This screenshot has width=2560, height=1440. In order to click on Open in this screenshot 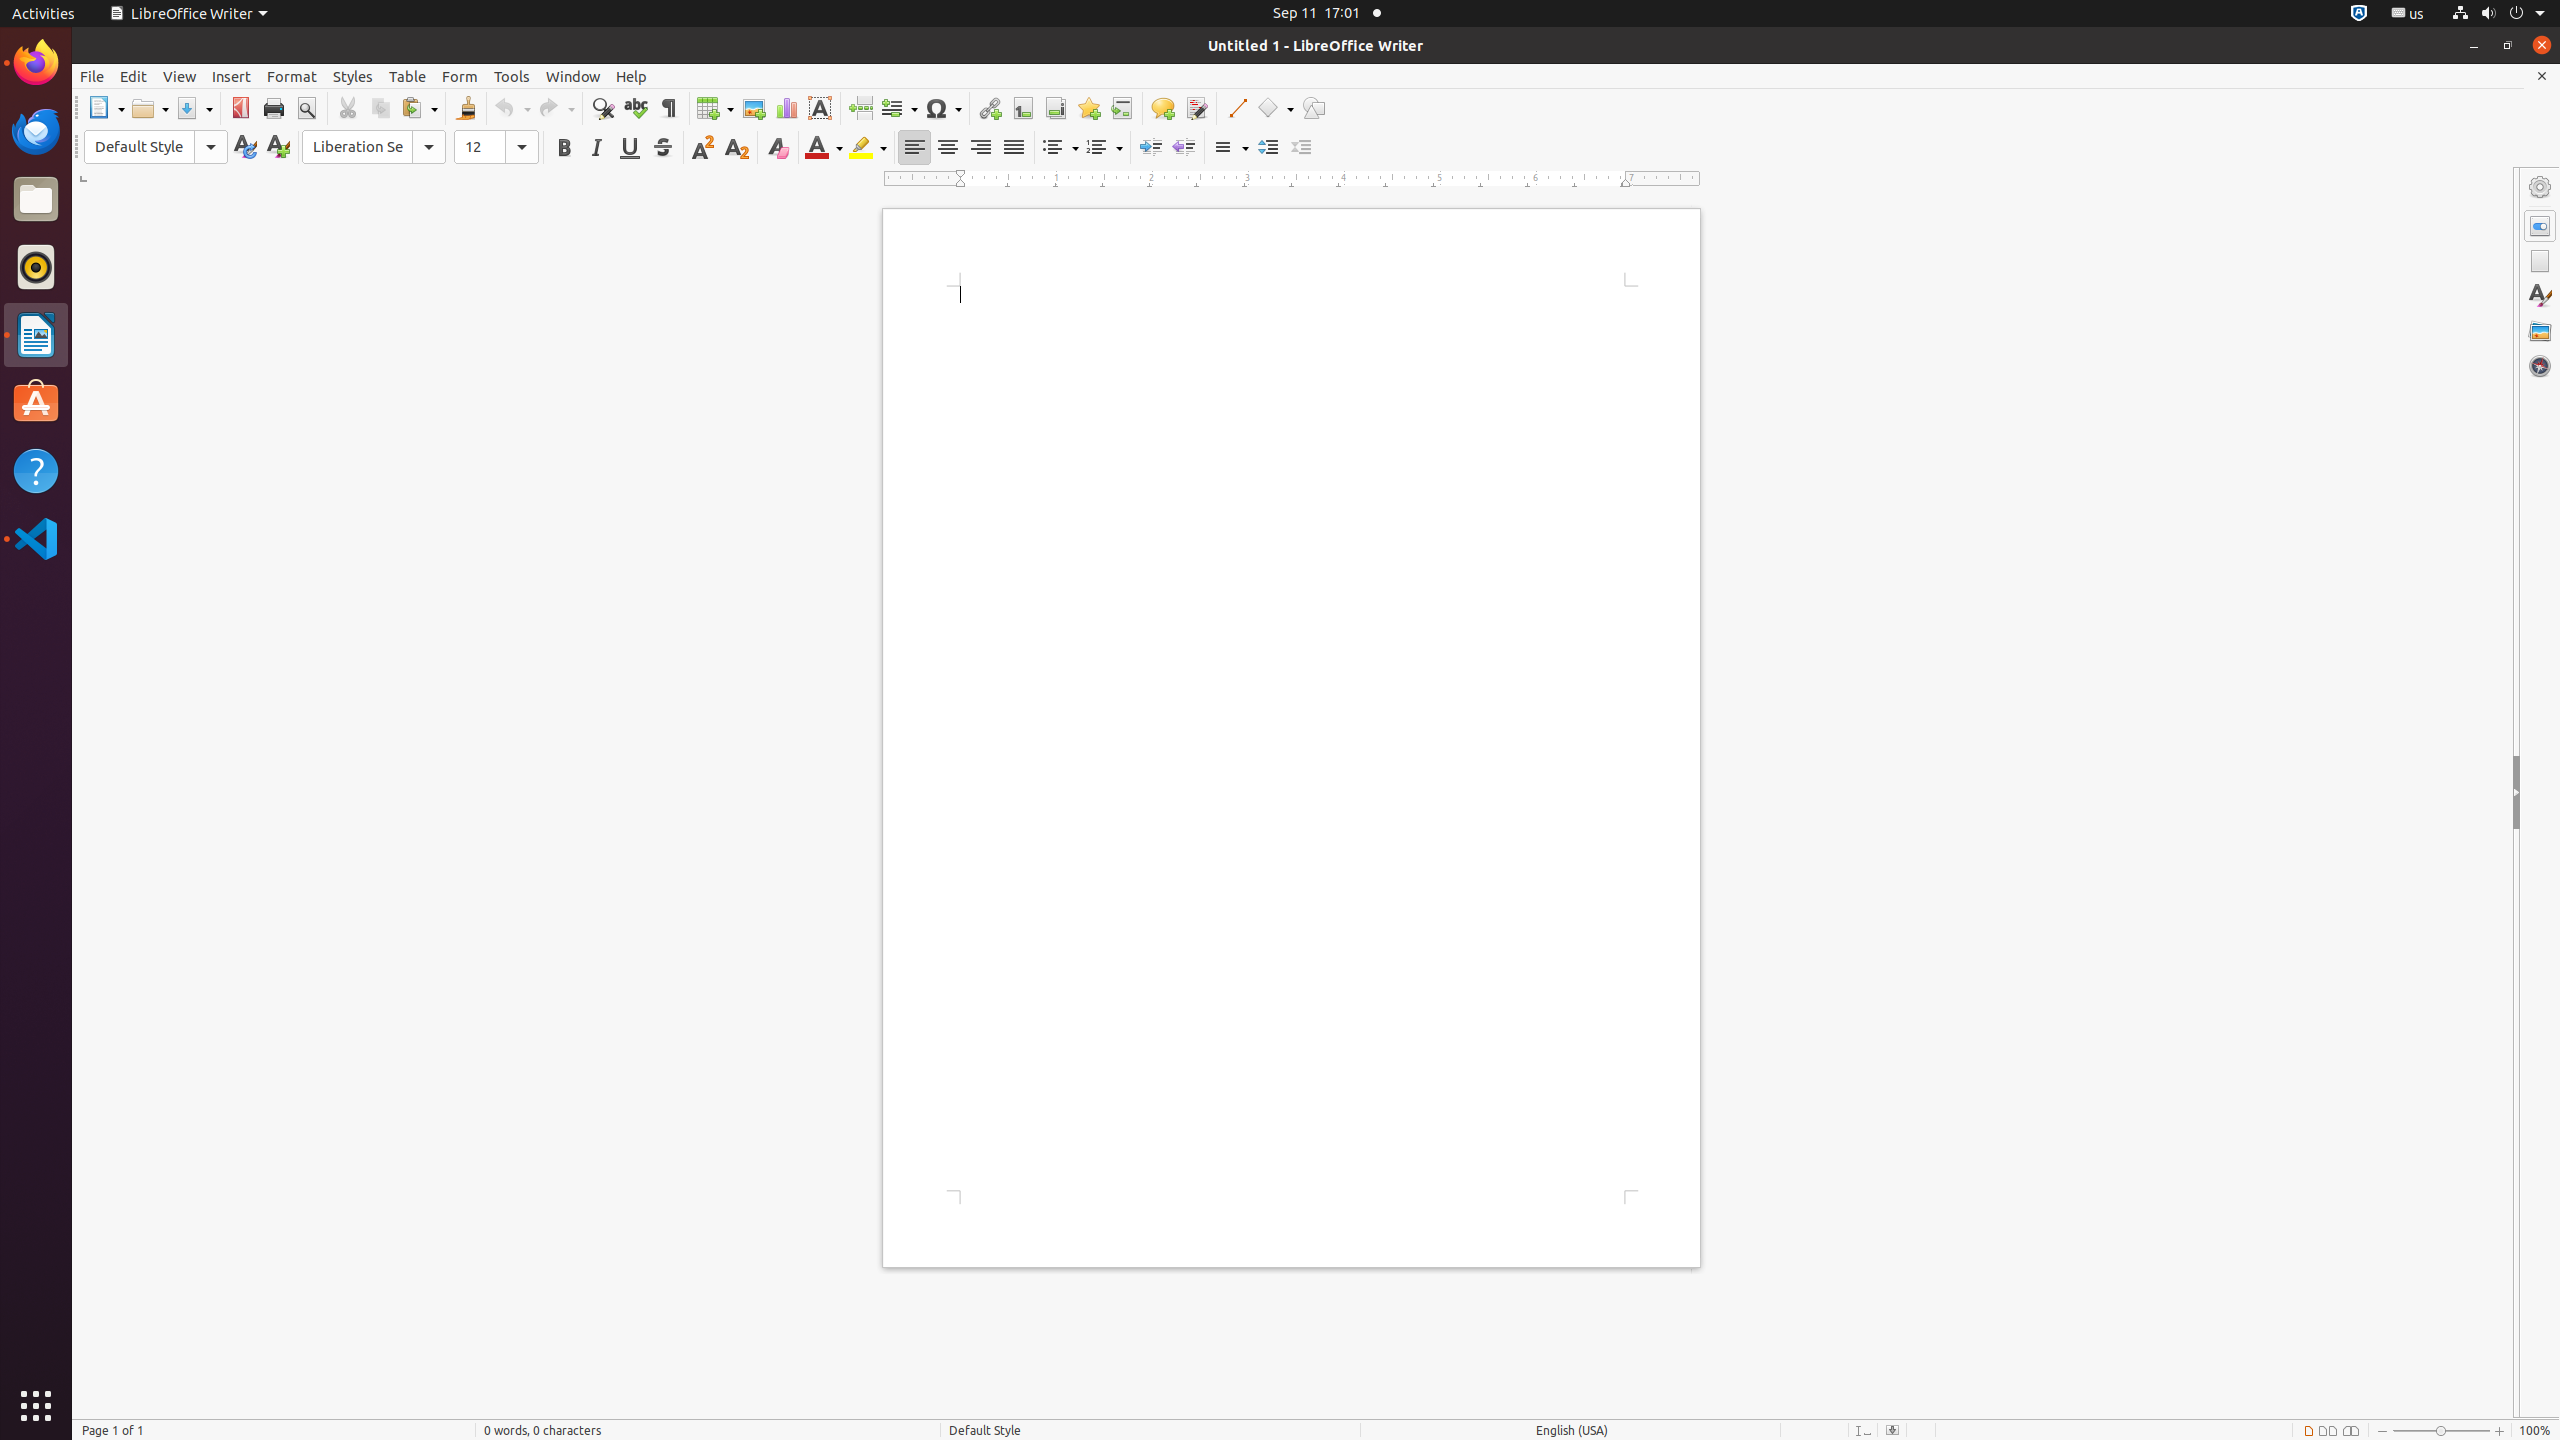, I will do `click(150, 108)`.